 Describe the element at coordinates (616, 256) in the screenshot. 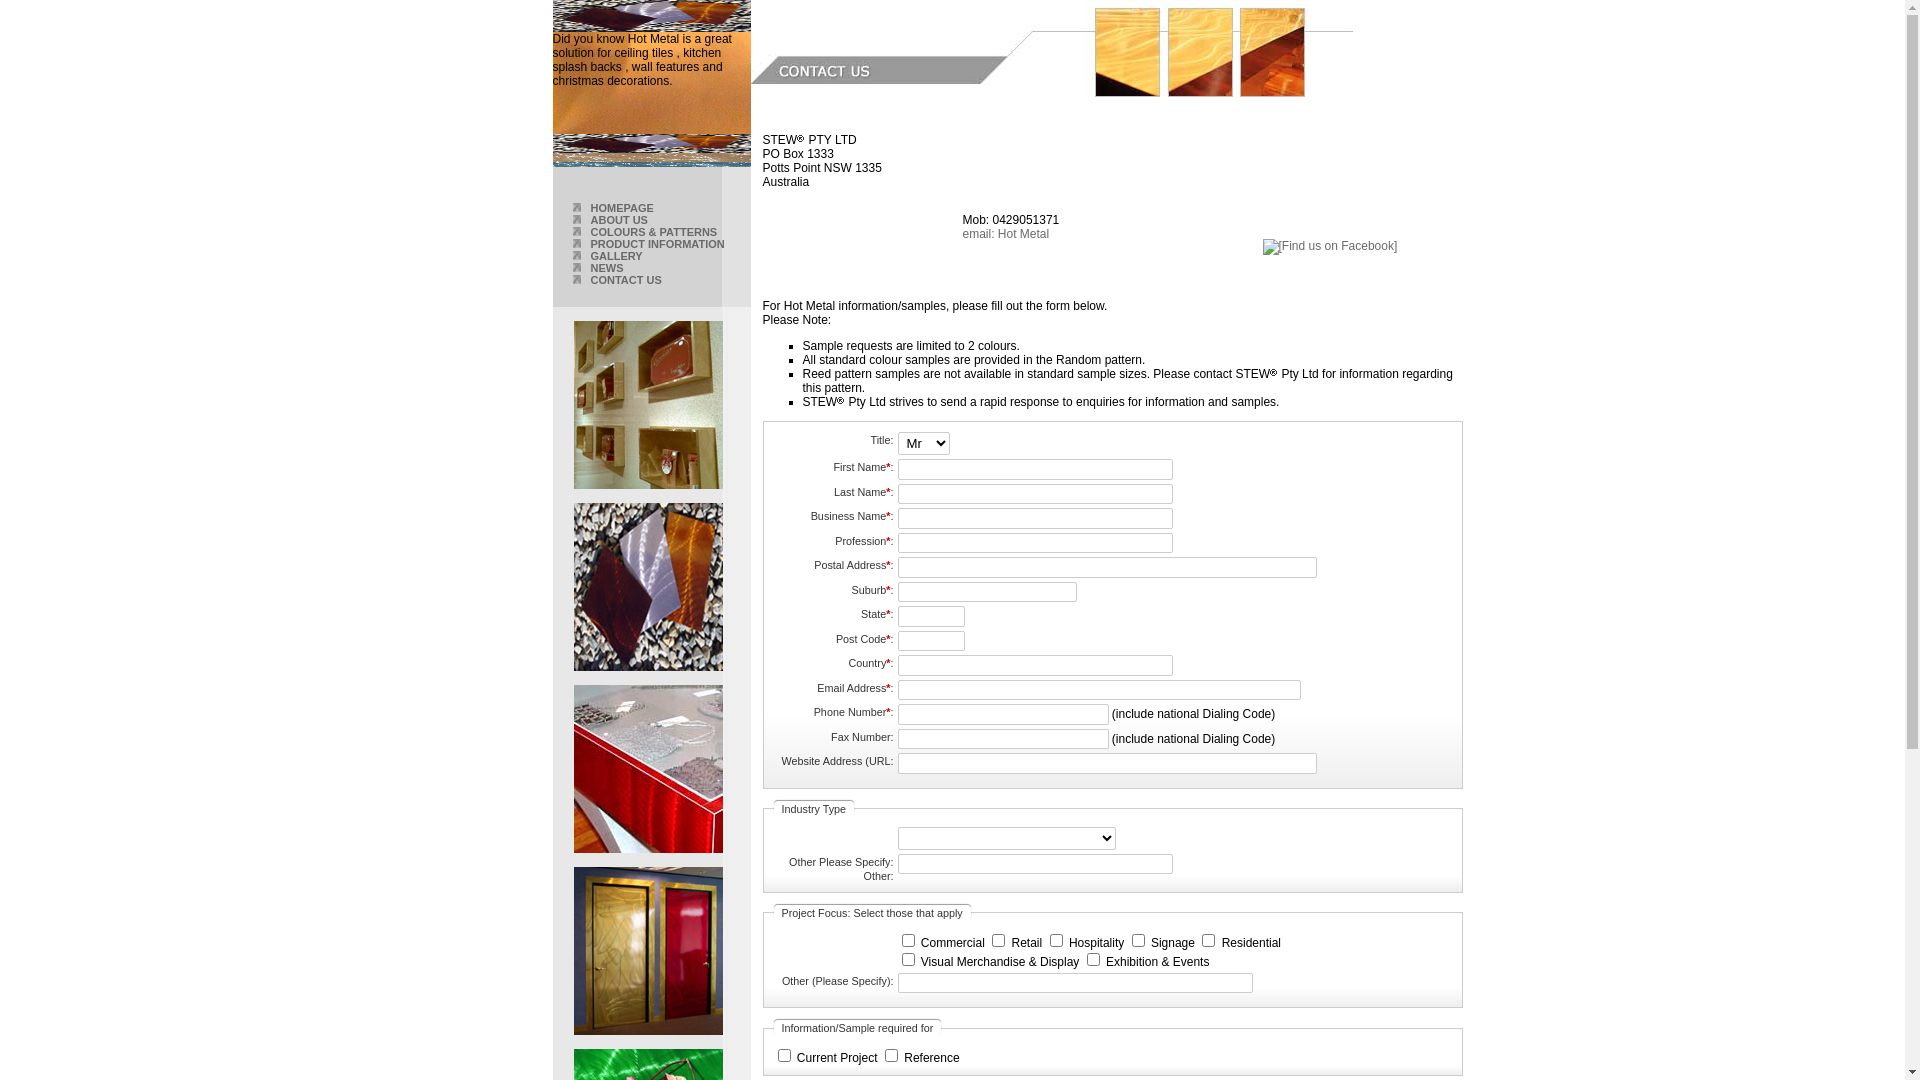

I see `GALLERY` at that location.